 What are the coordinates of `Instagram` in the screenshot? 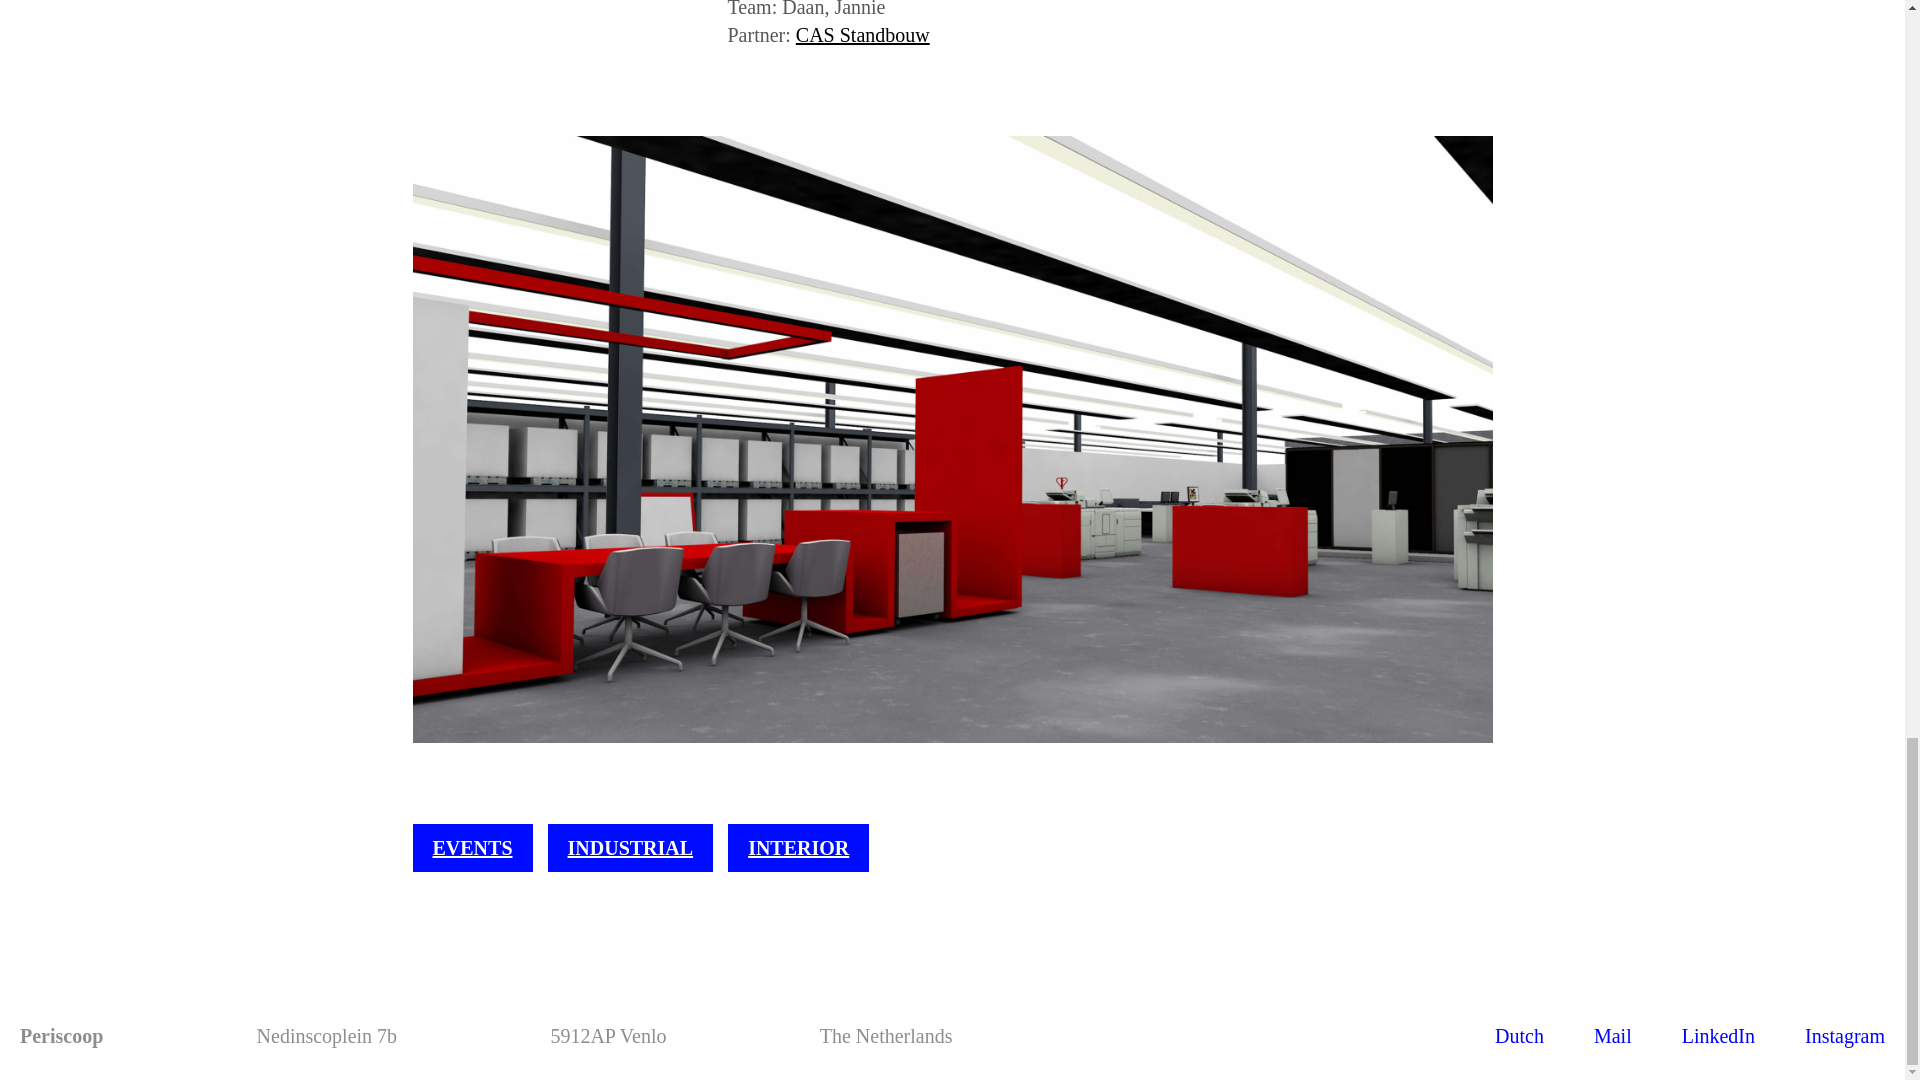 It's located at (1844, 1035).